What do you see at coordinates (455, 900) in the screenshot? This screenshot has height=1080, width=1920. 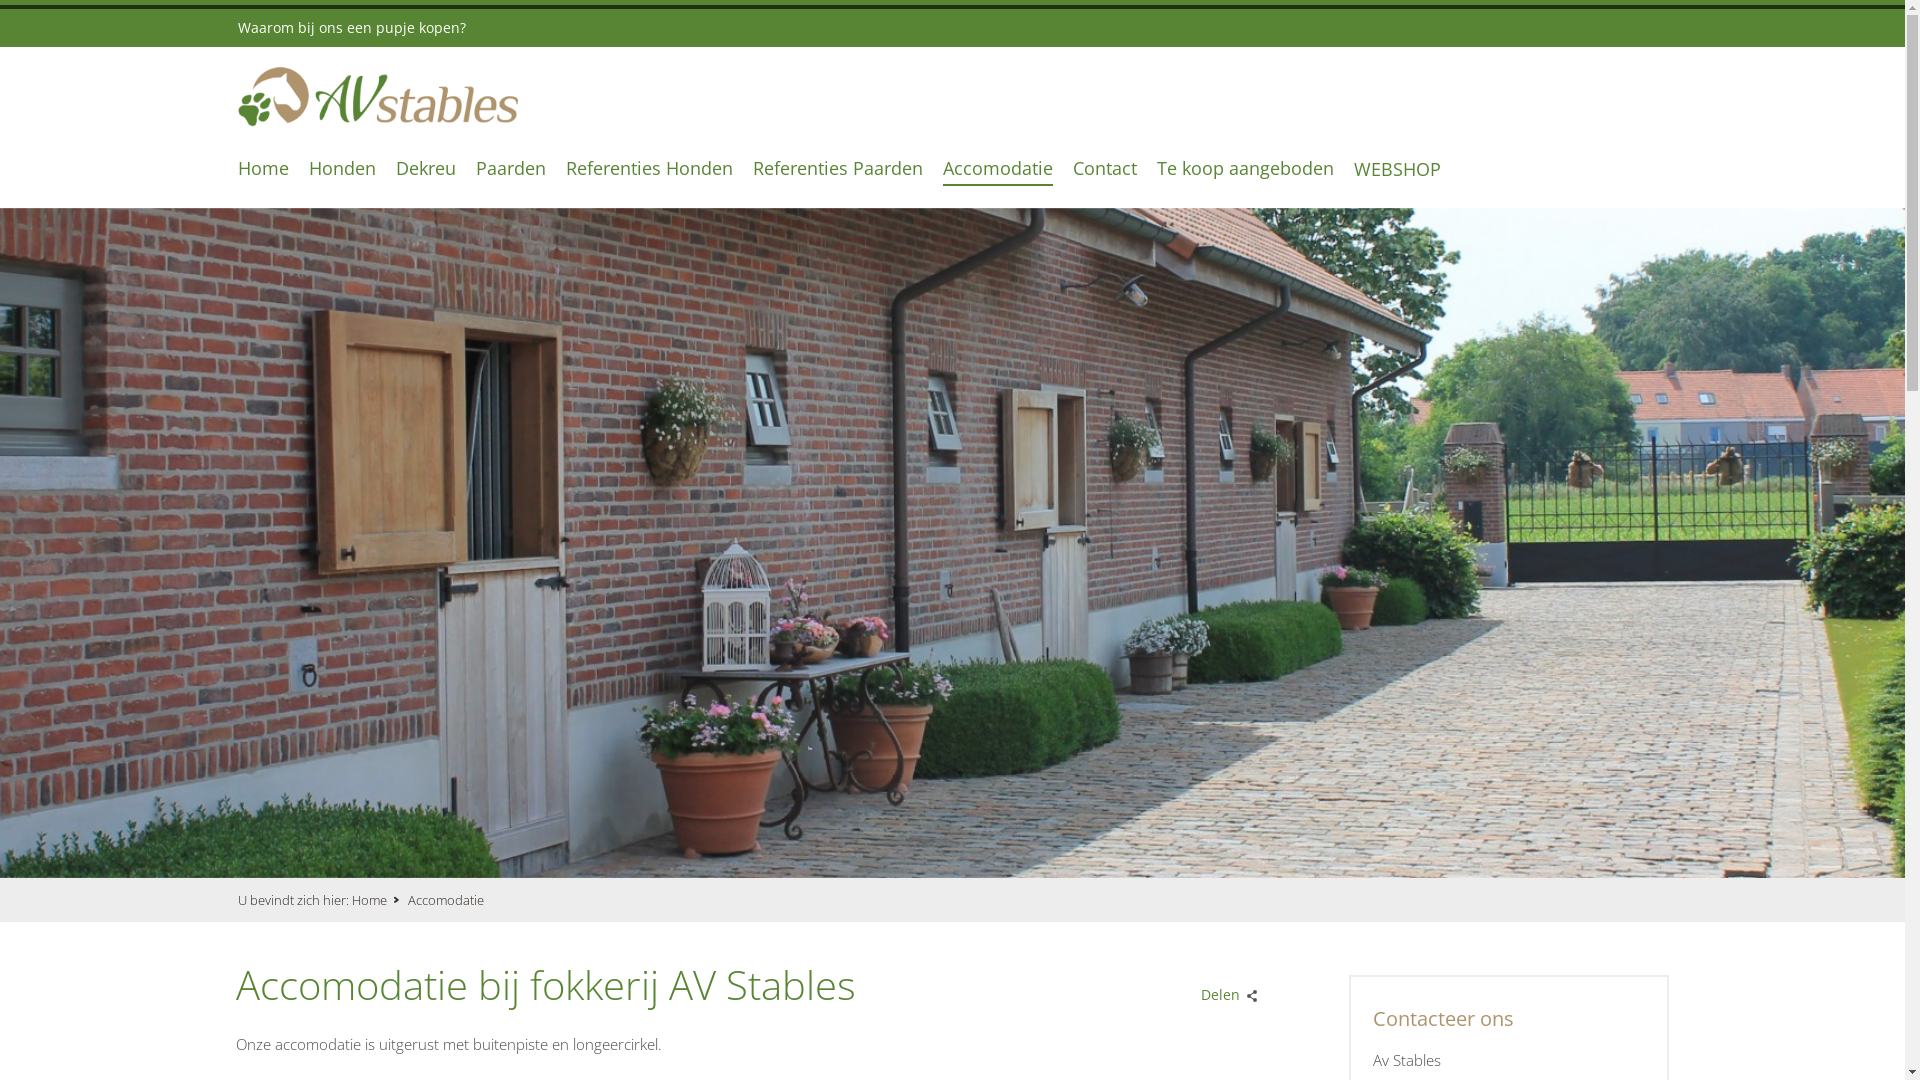 I see `Accomodatie` at bounding box center [455, 900].